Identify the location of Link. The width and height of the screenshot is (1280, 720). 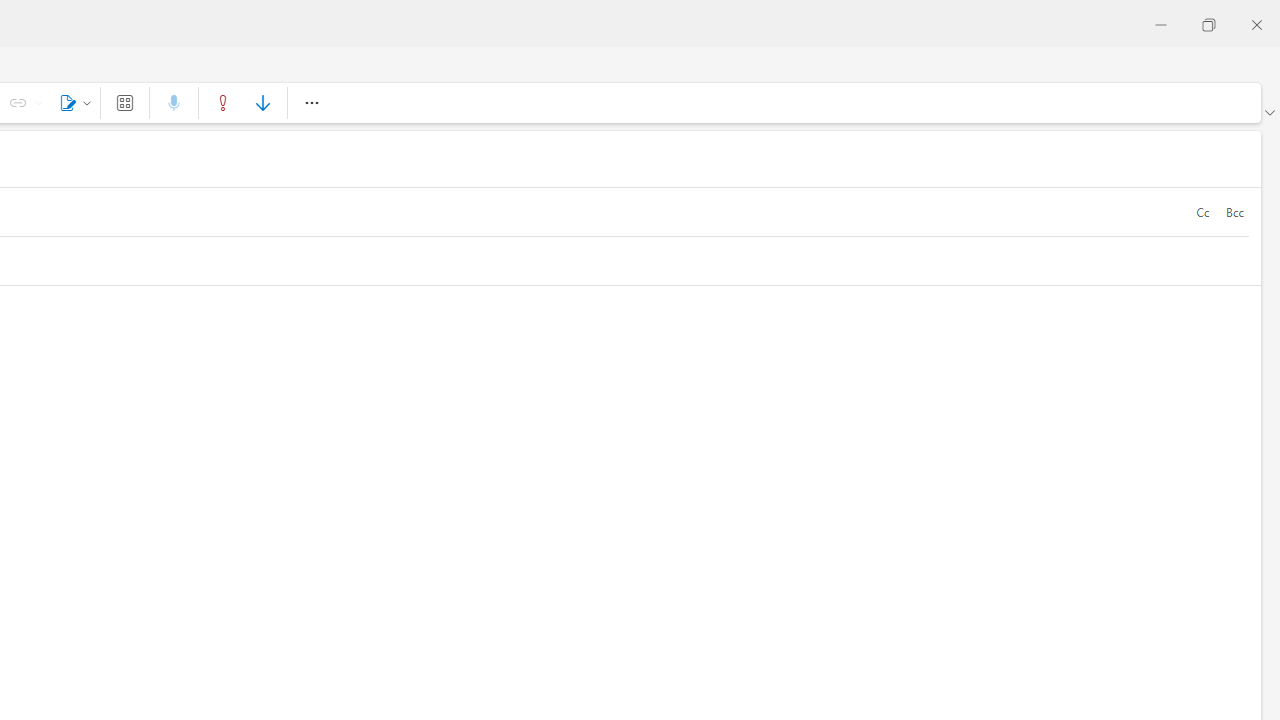
(38, 102).